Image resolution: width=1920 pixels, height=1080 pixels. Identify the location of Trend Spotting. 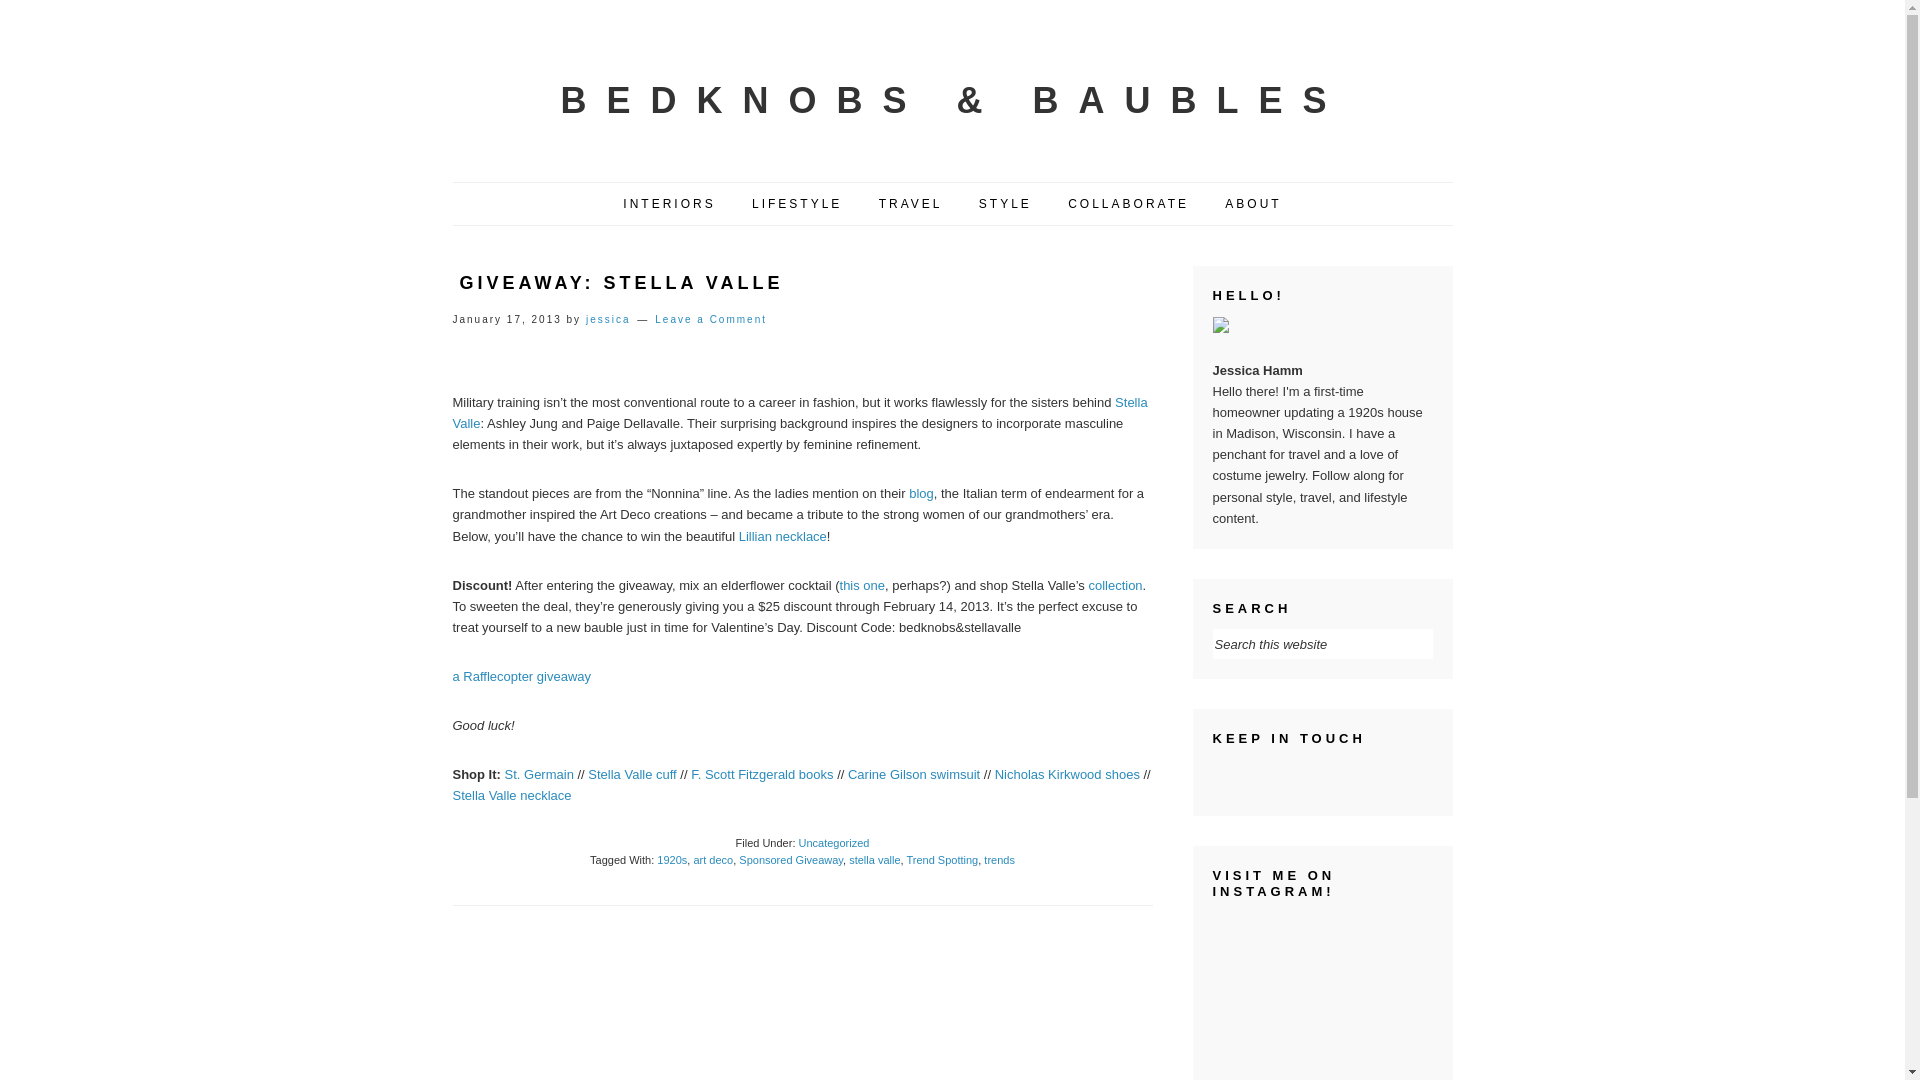
(942, 860).